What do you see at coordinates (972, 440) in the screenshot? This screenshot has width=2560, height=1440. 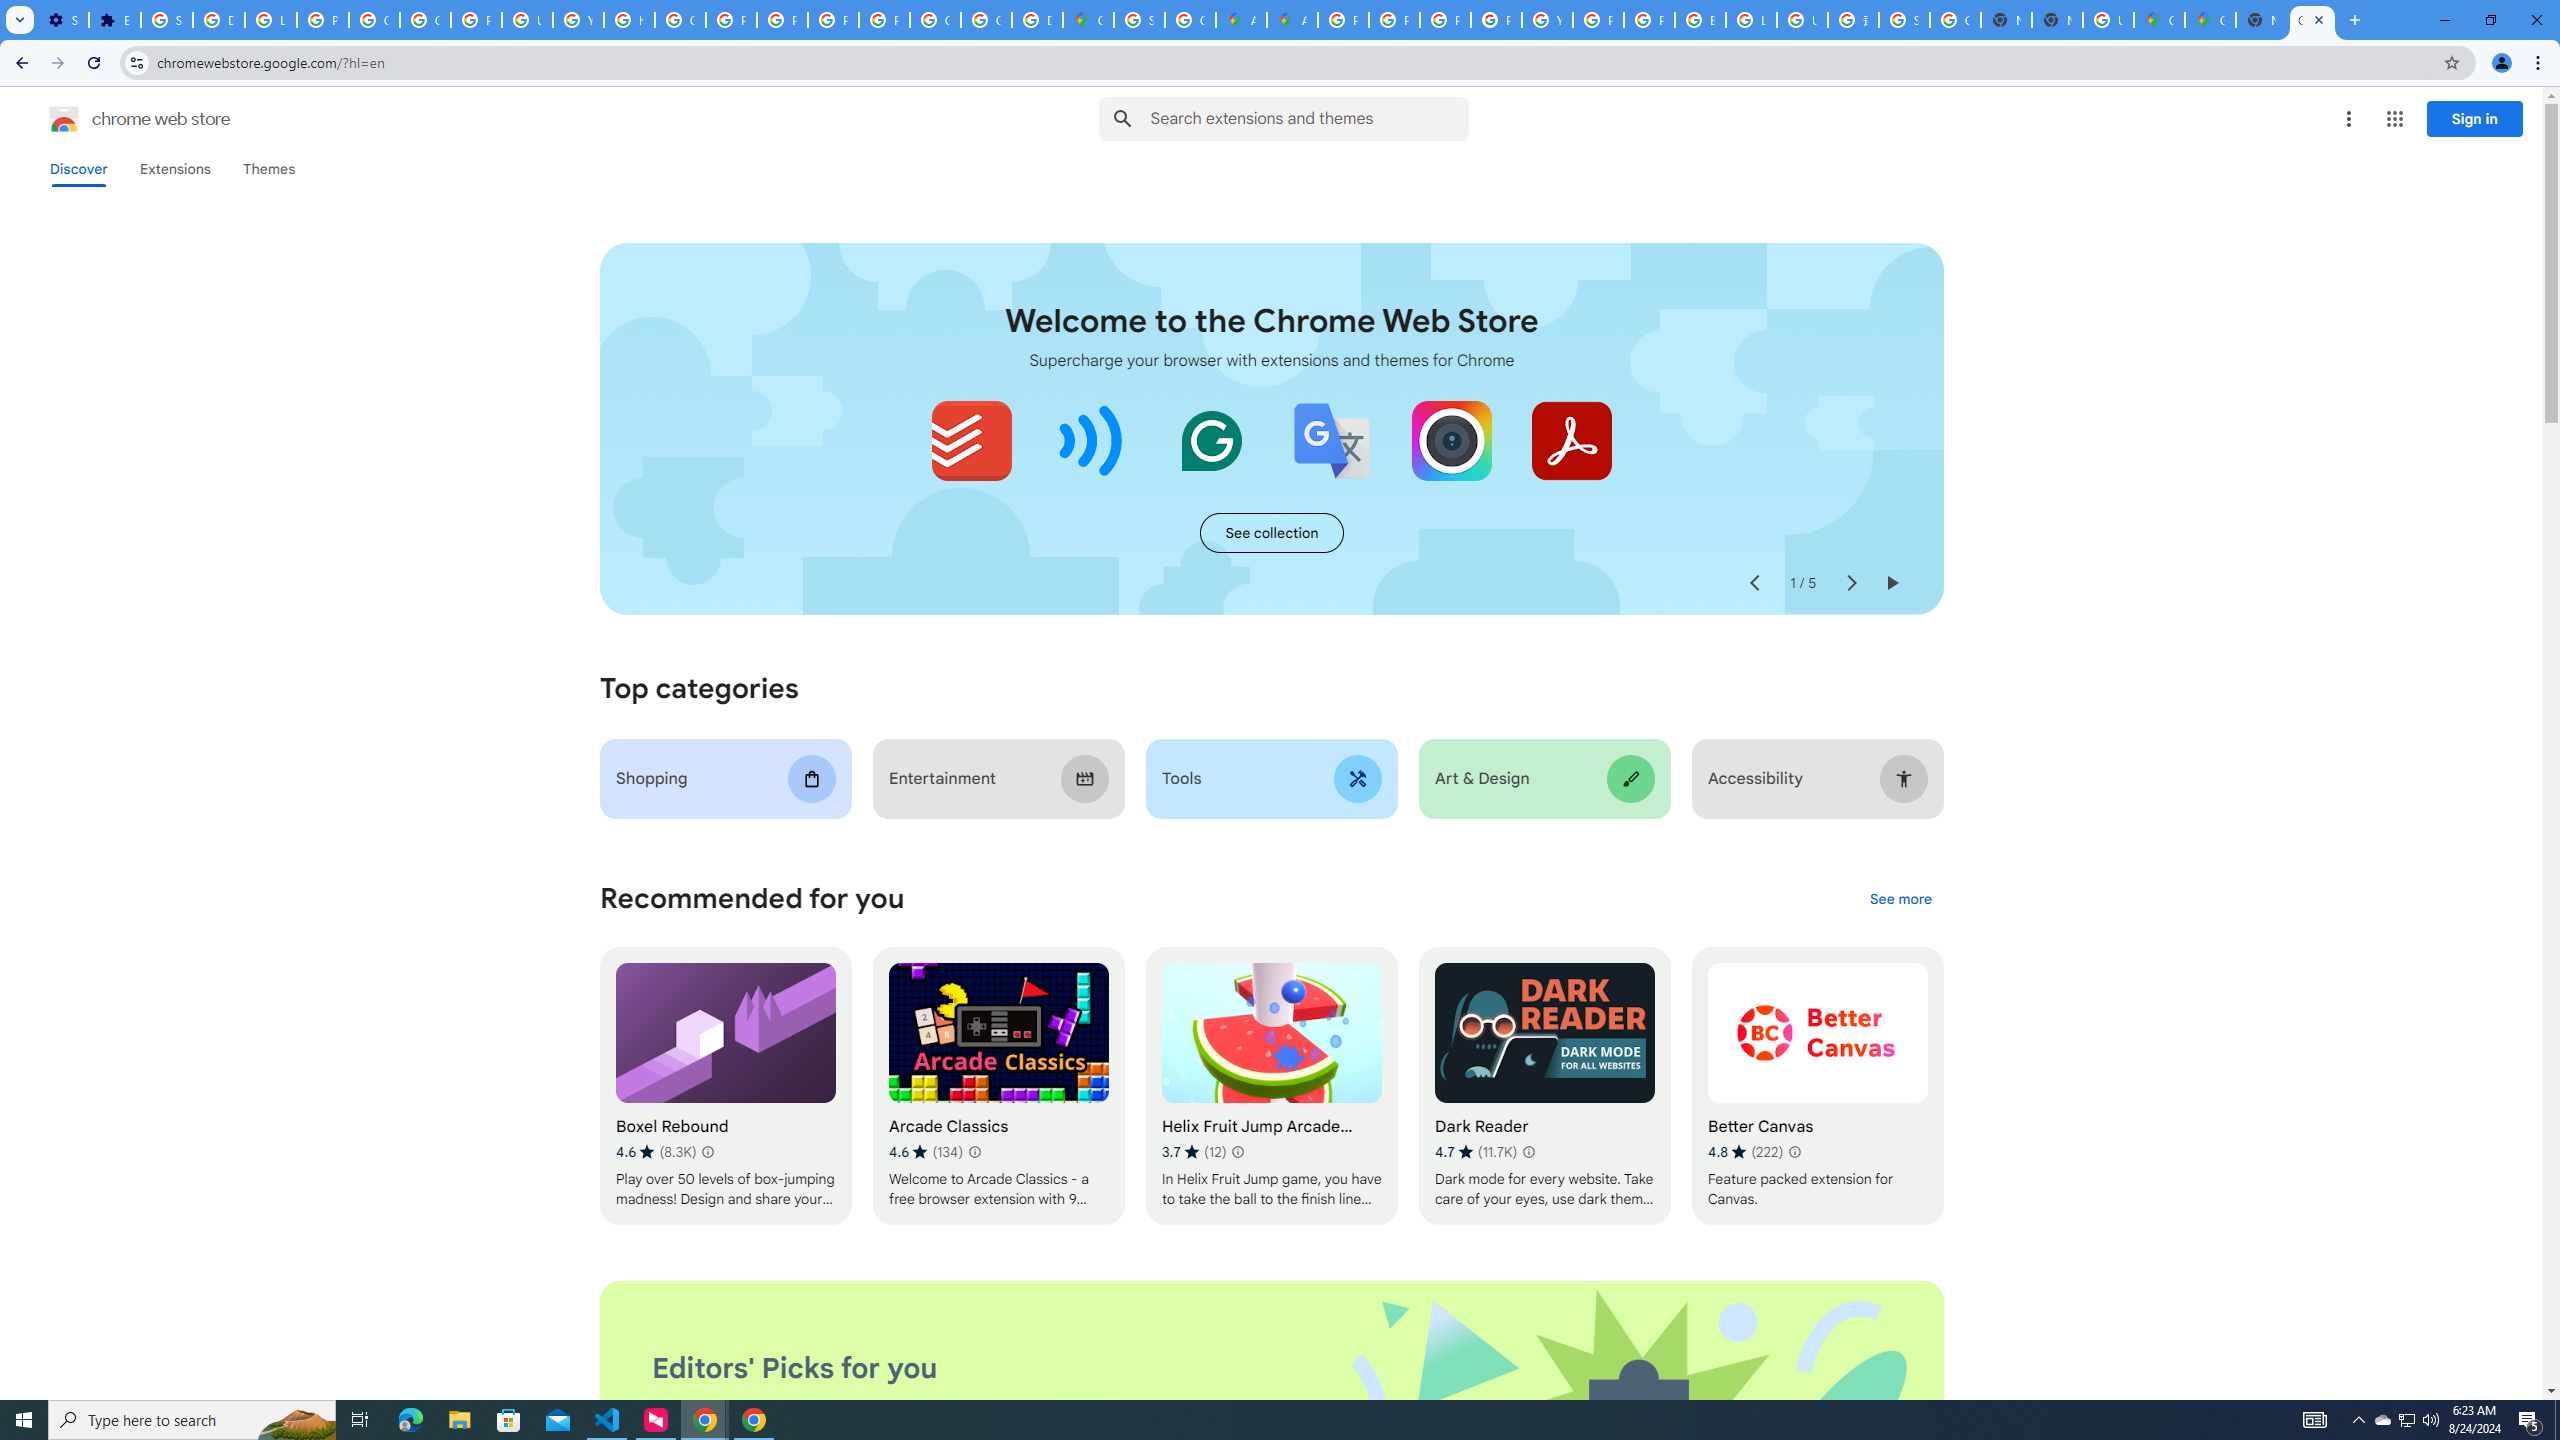 I see `Todoist for Chrome` at bounding box center [972, 440].